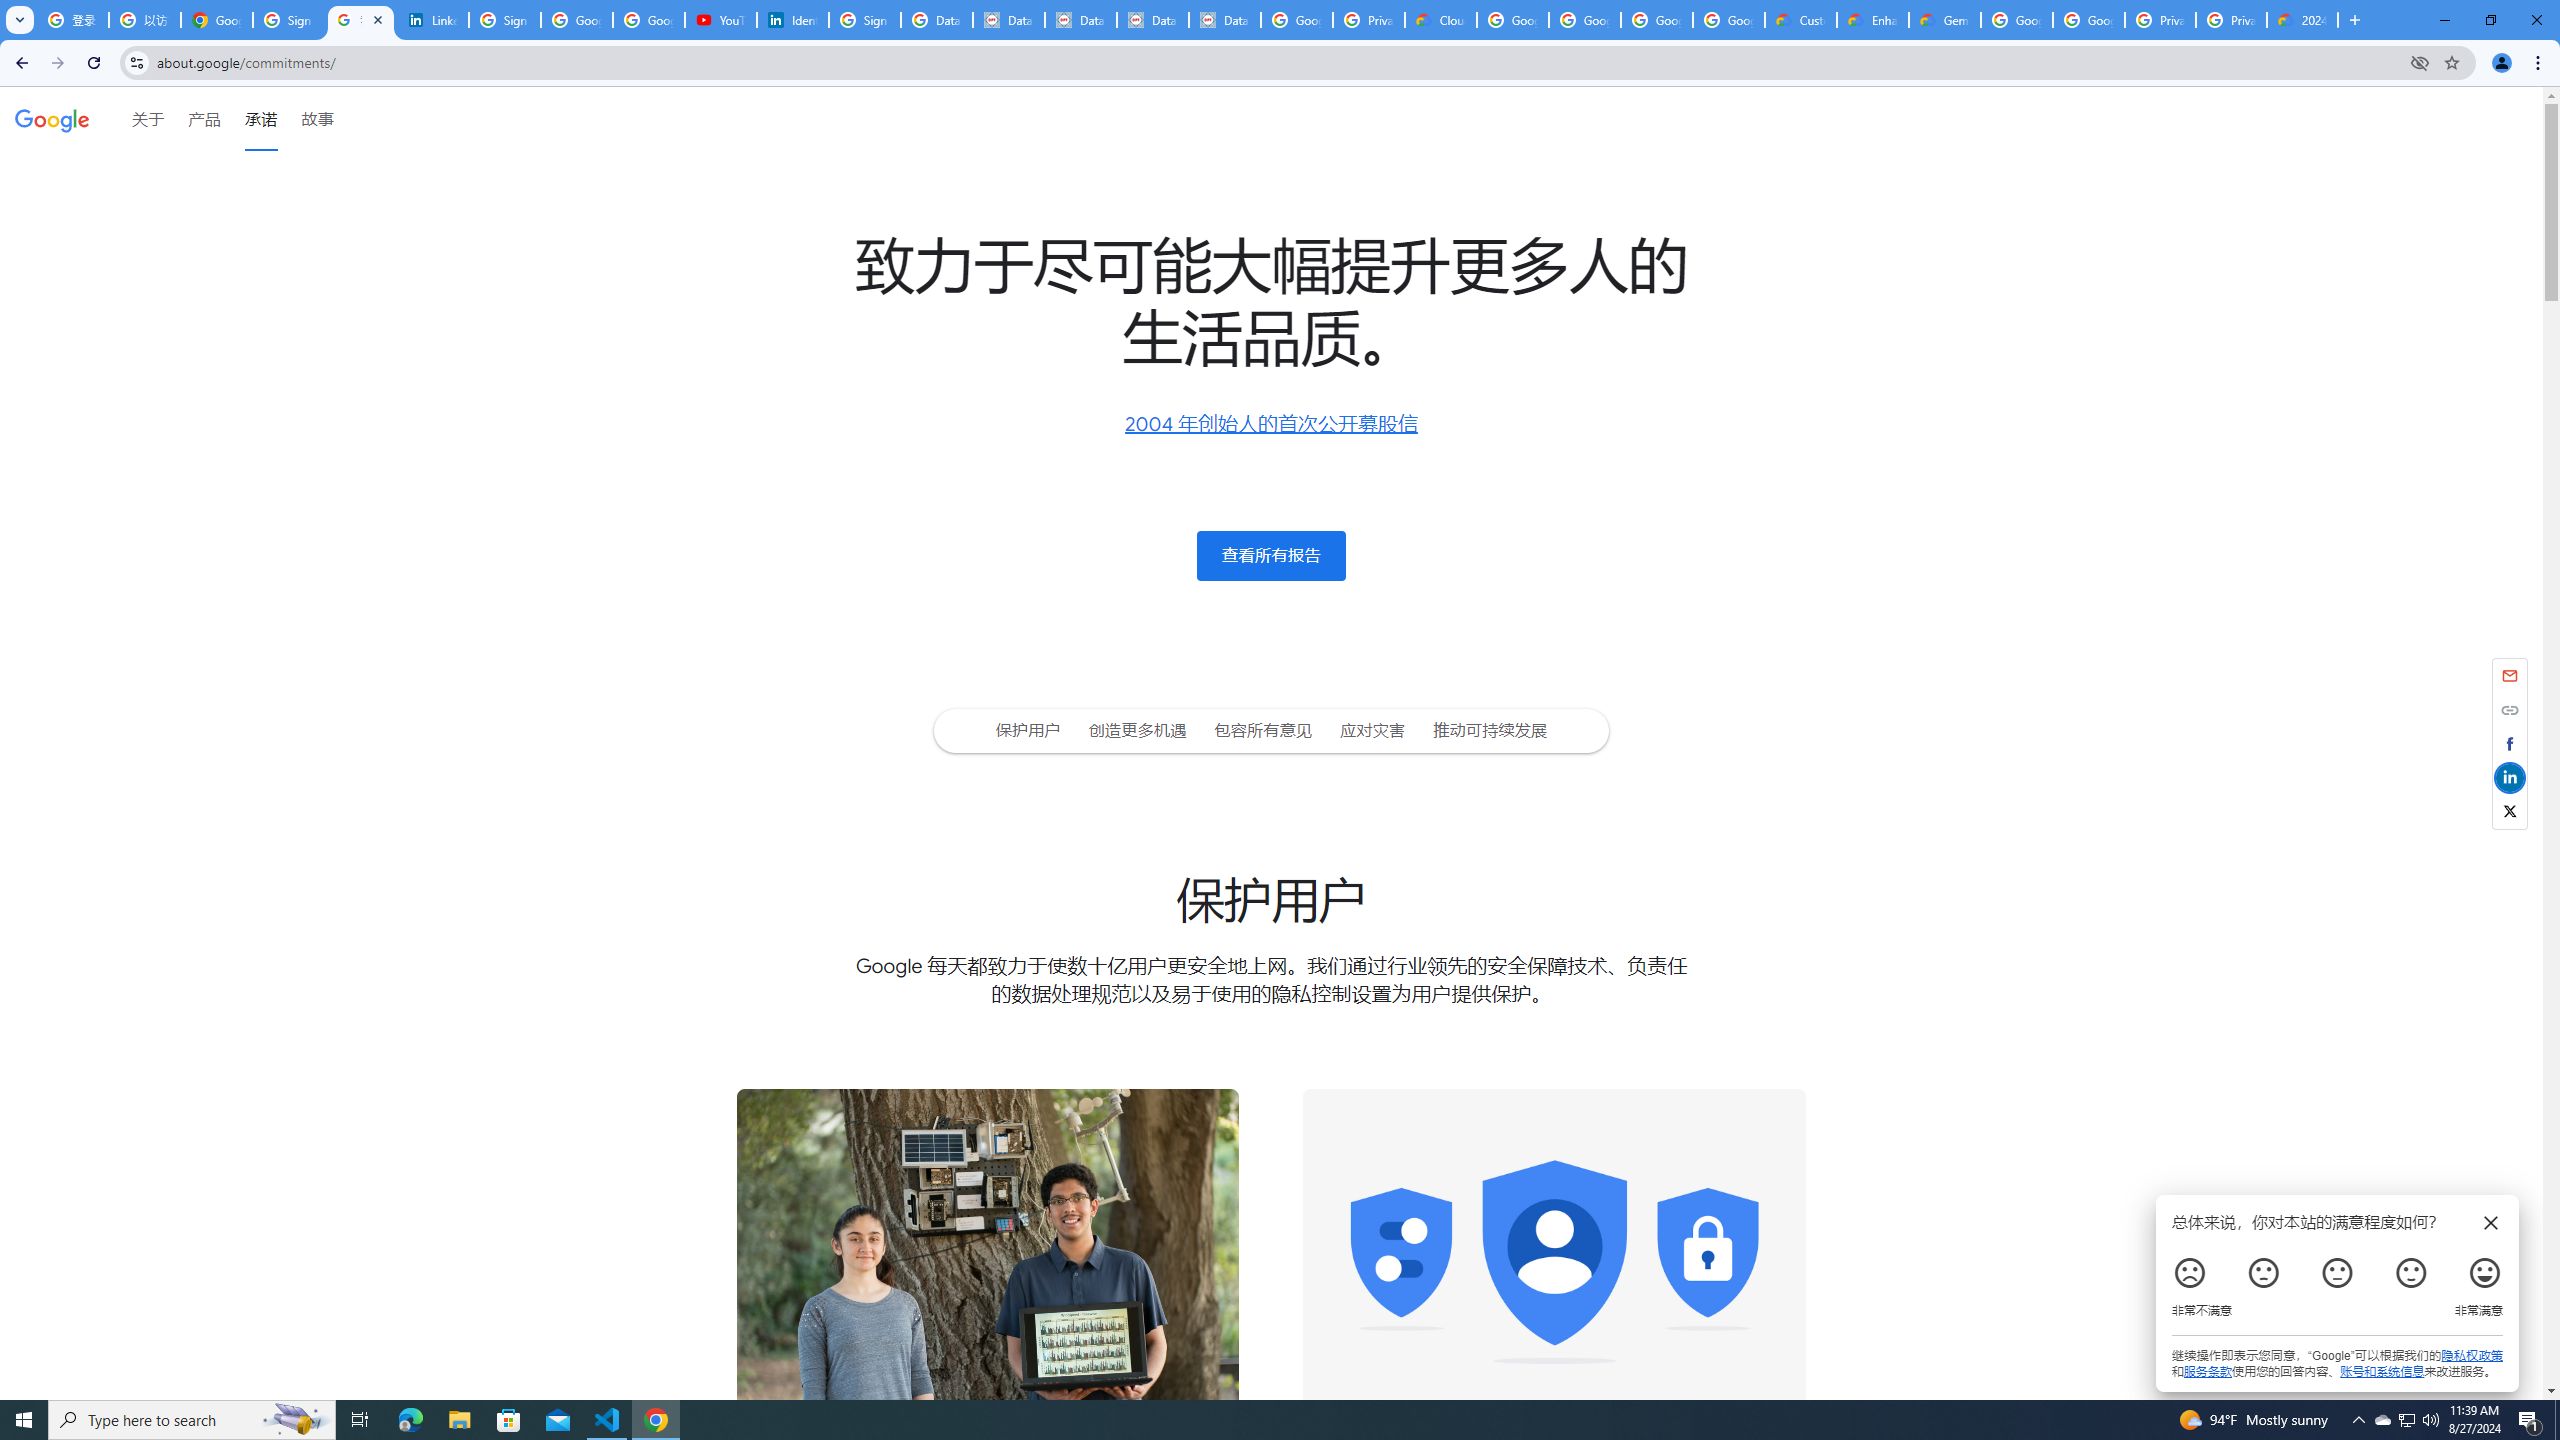 The height and width of the screenshot is (1440, 2560). What do you see at coordinates (2016, 20) in the screenshot?
I see `Google Cloud Platform` at bounding box center [2016, 20].